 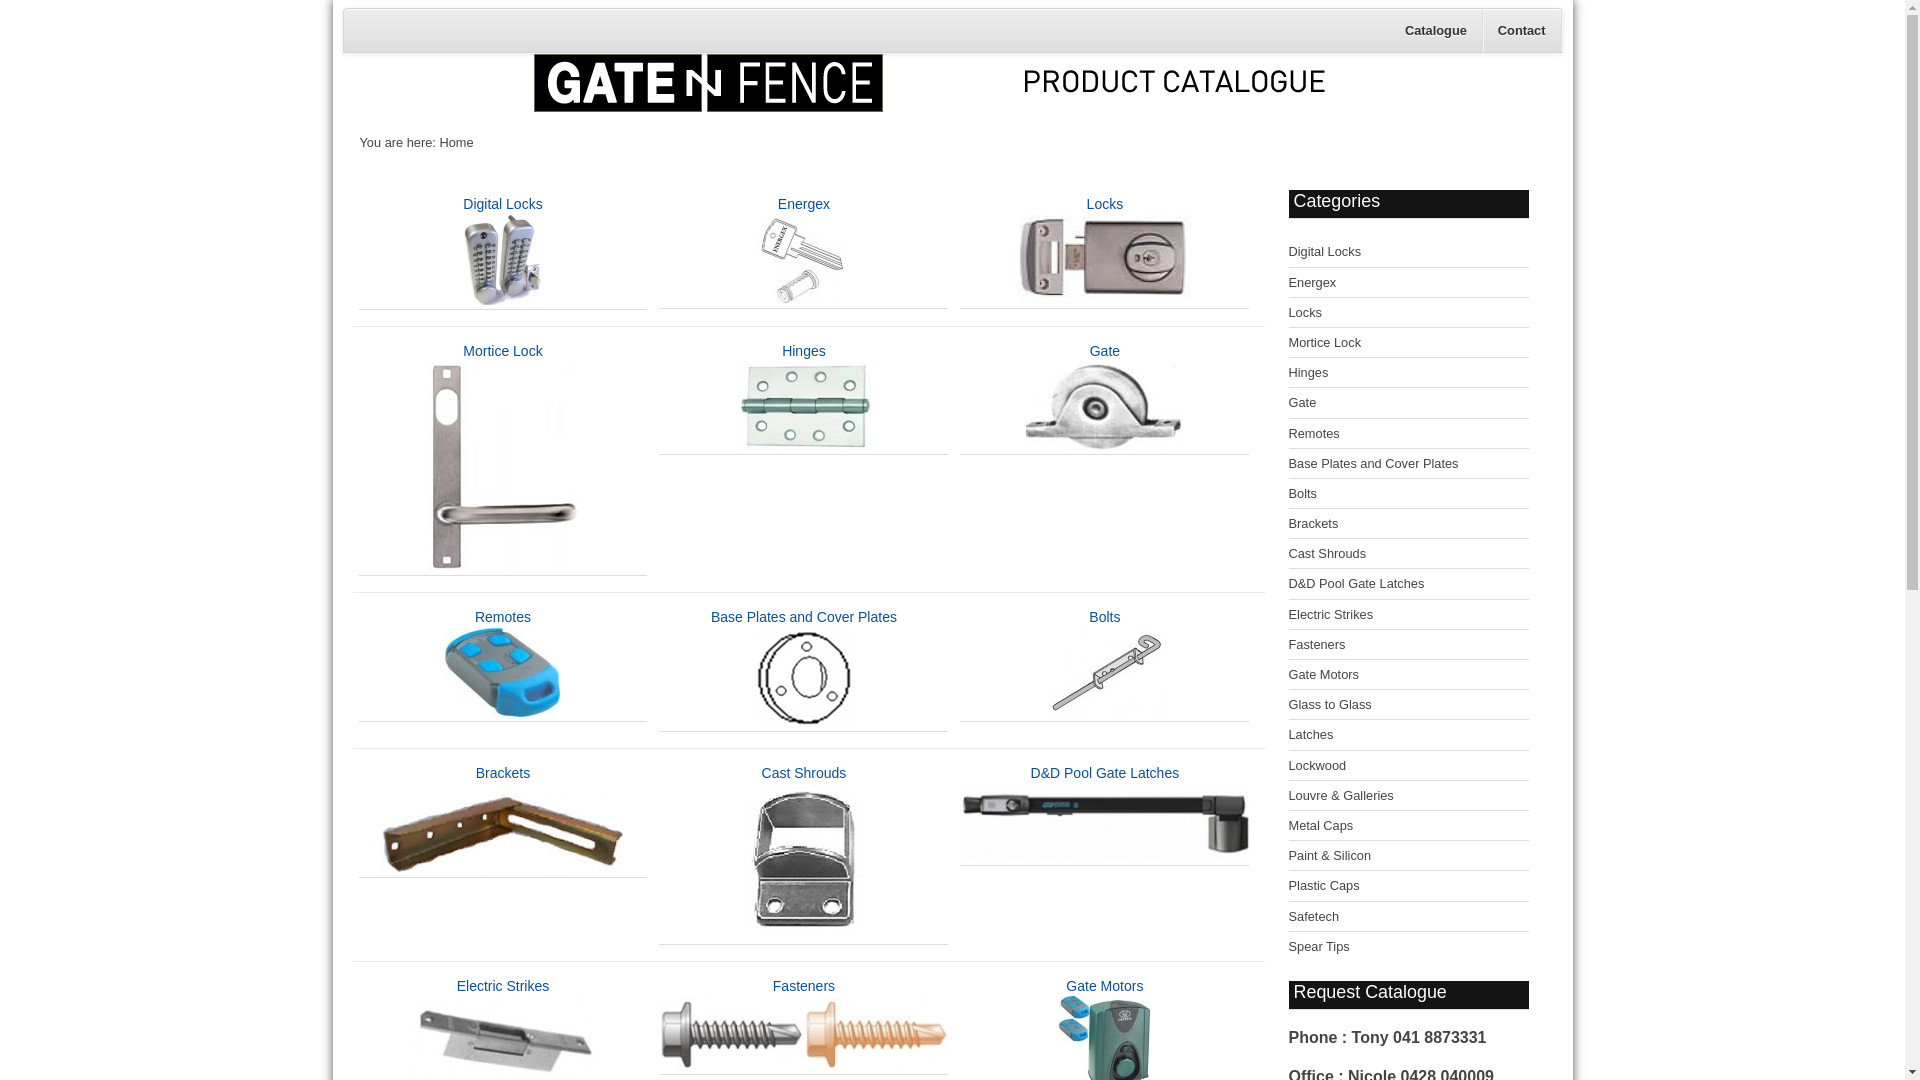 I want to click on Louvre & Galleries, so click(x=1408, y=796).